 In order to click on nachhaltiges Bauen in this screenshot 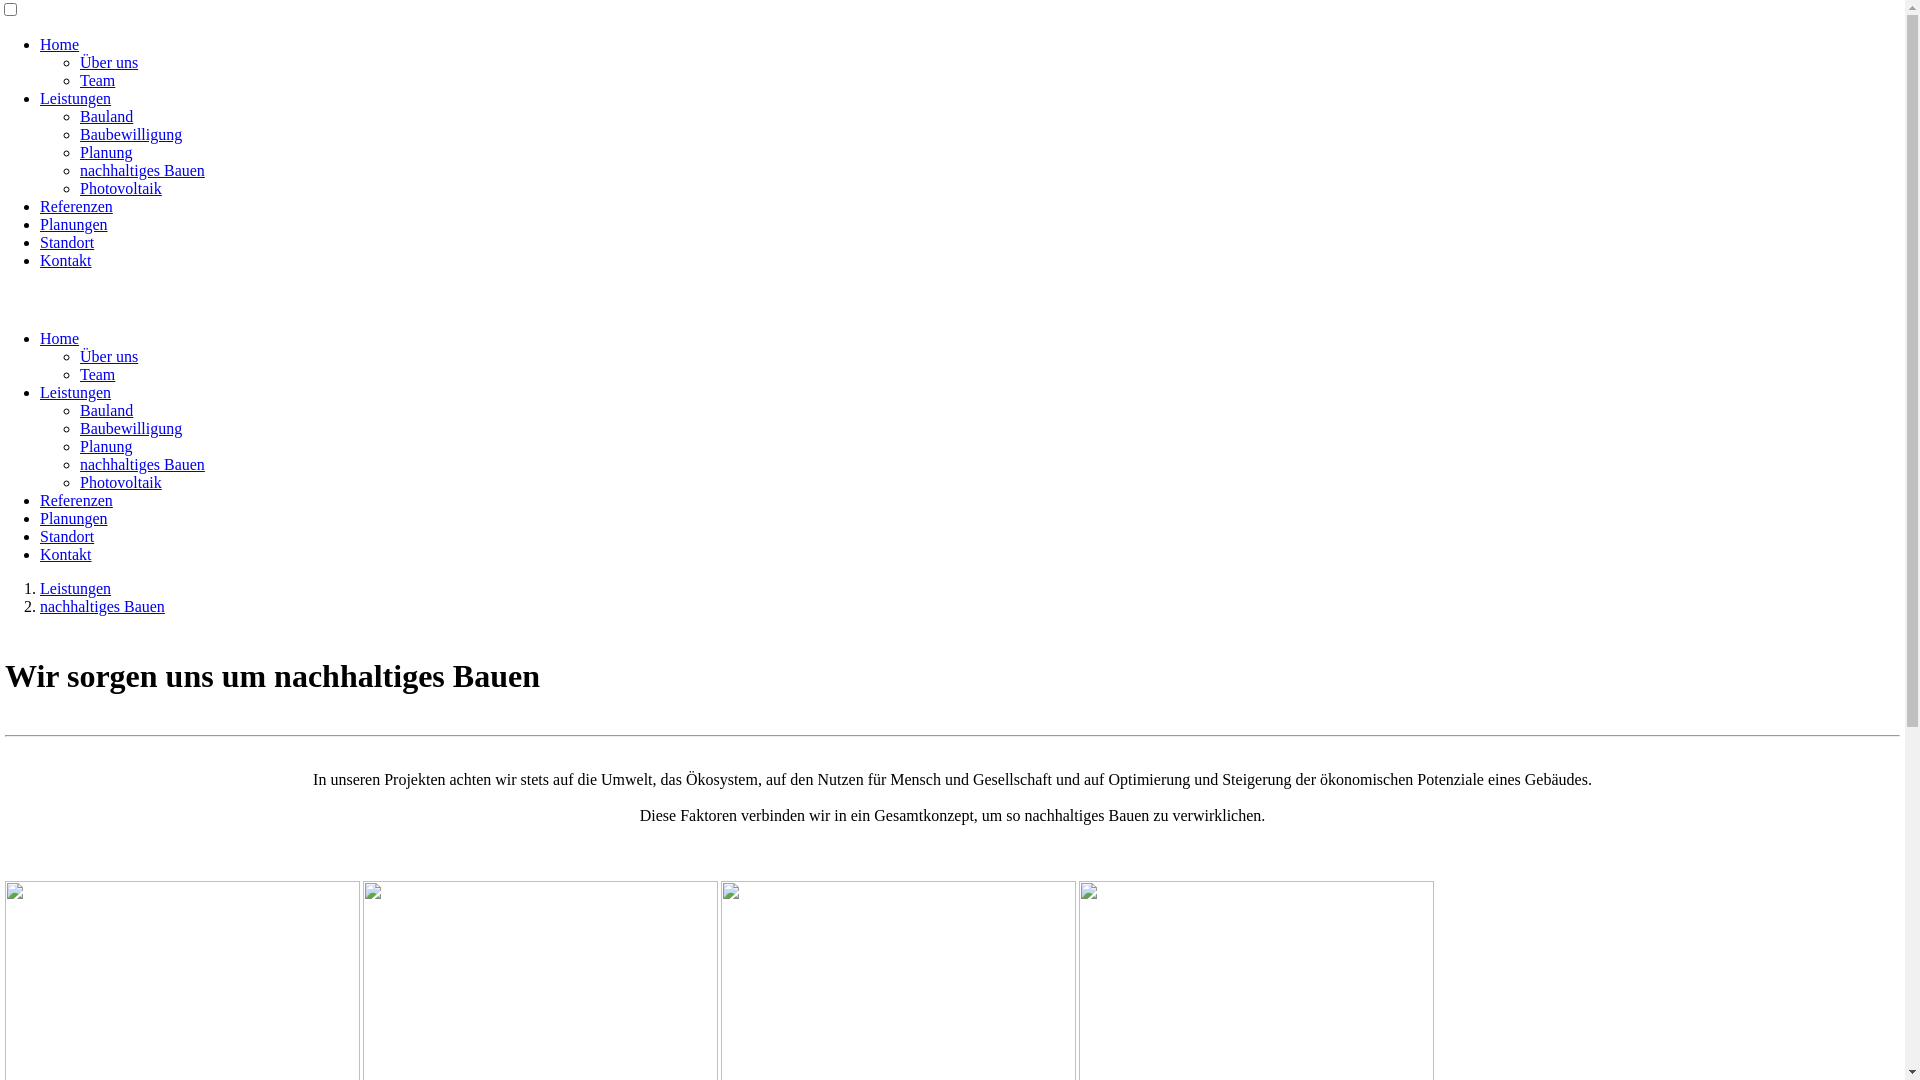, I will do `click(142, 170)`.